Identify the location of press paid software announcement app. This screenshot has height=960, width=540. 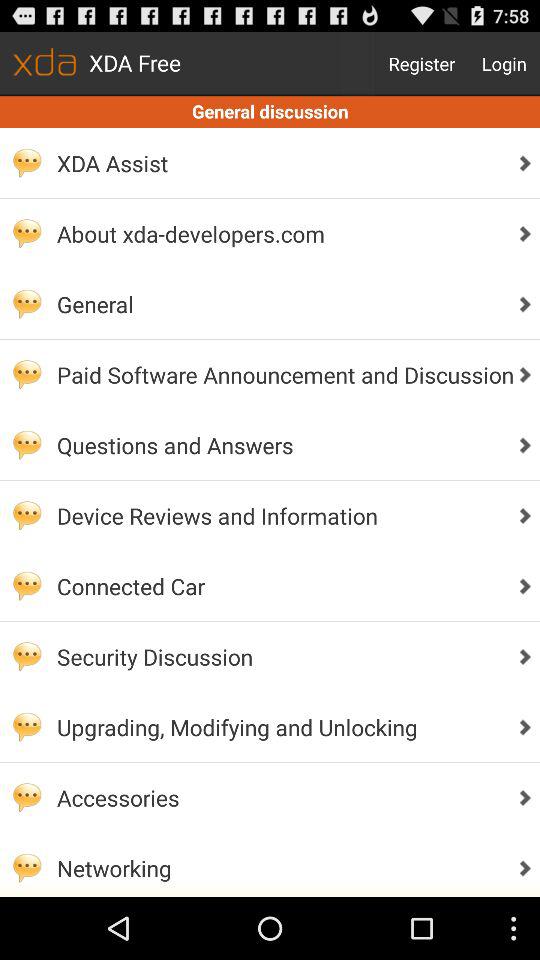
(280, 374).